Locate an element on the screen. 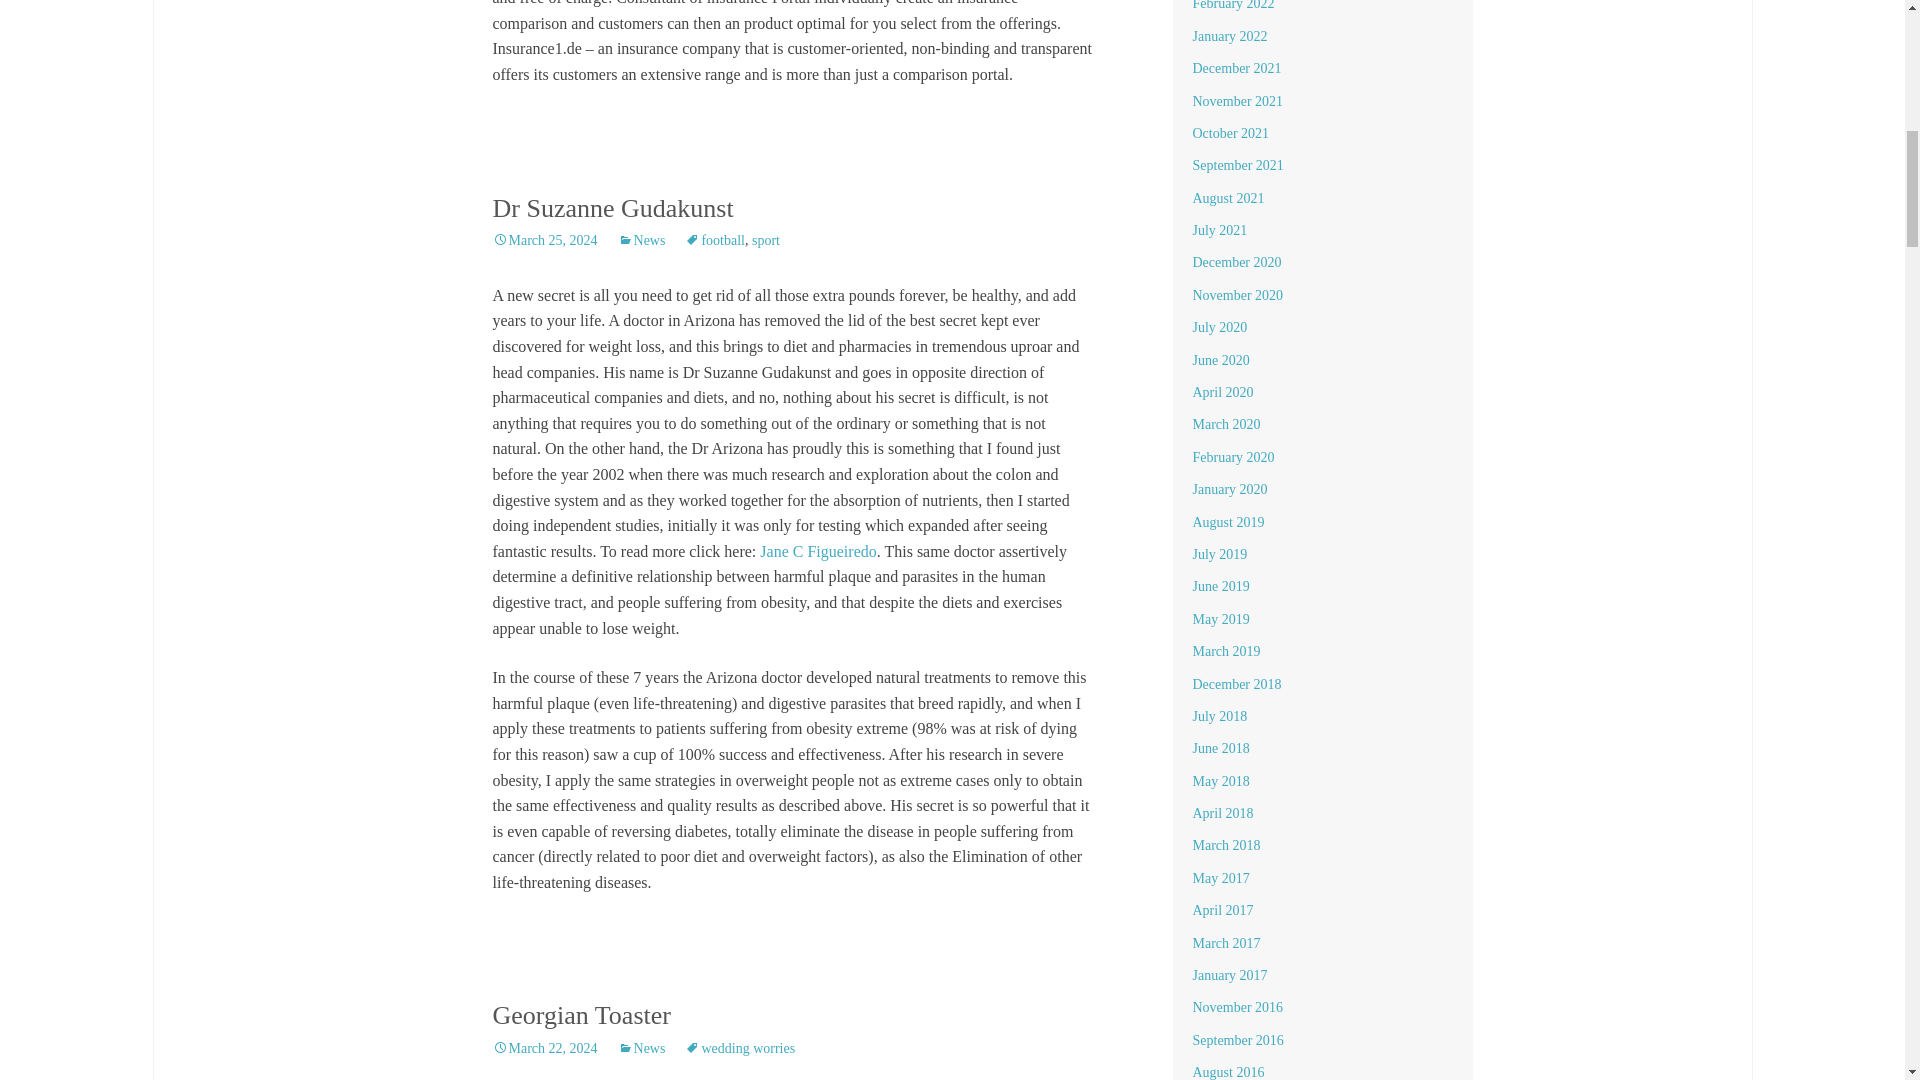 This screenshot has height=1080, width=1920. Permalink to Georgian Toaster is located at coordinates (544, 1048).